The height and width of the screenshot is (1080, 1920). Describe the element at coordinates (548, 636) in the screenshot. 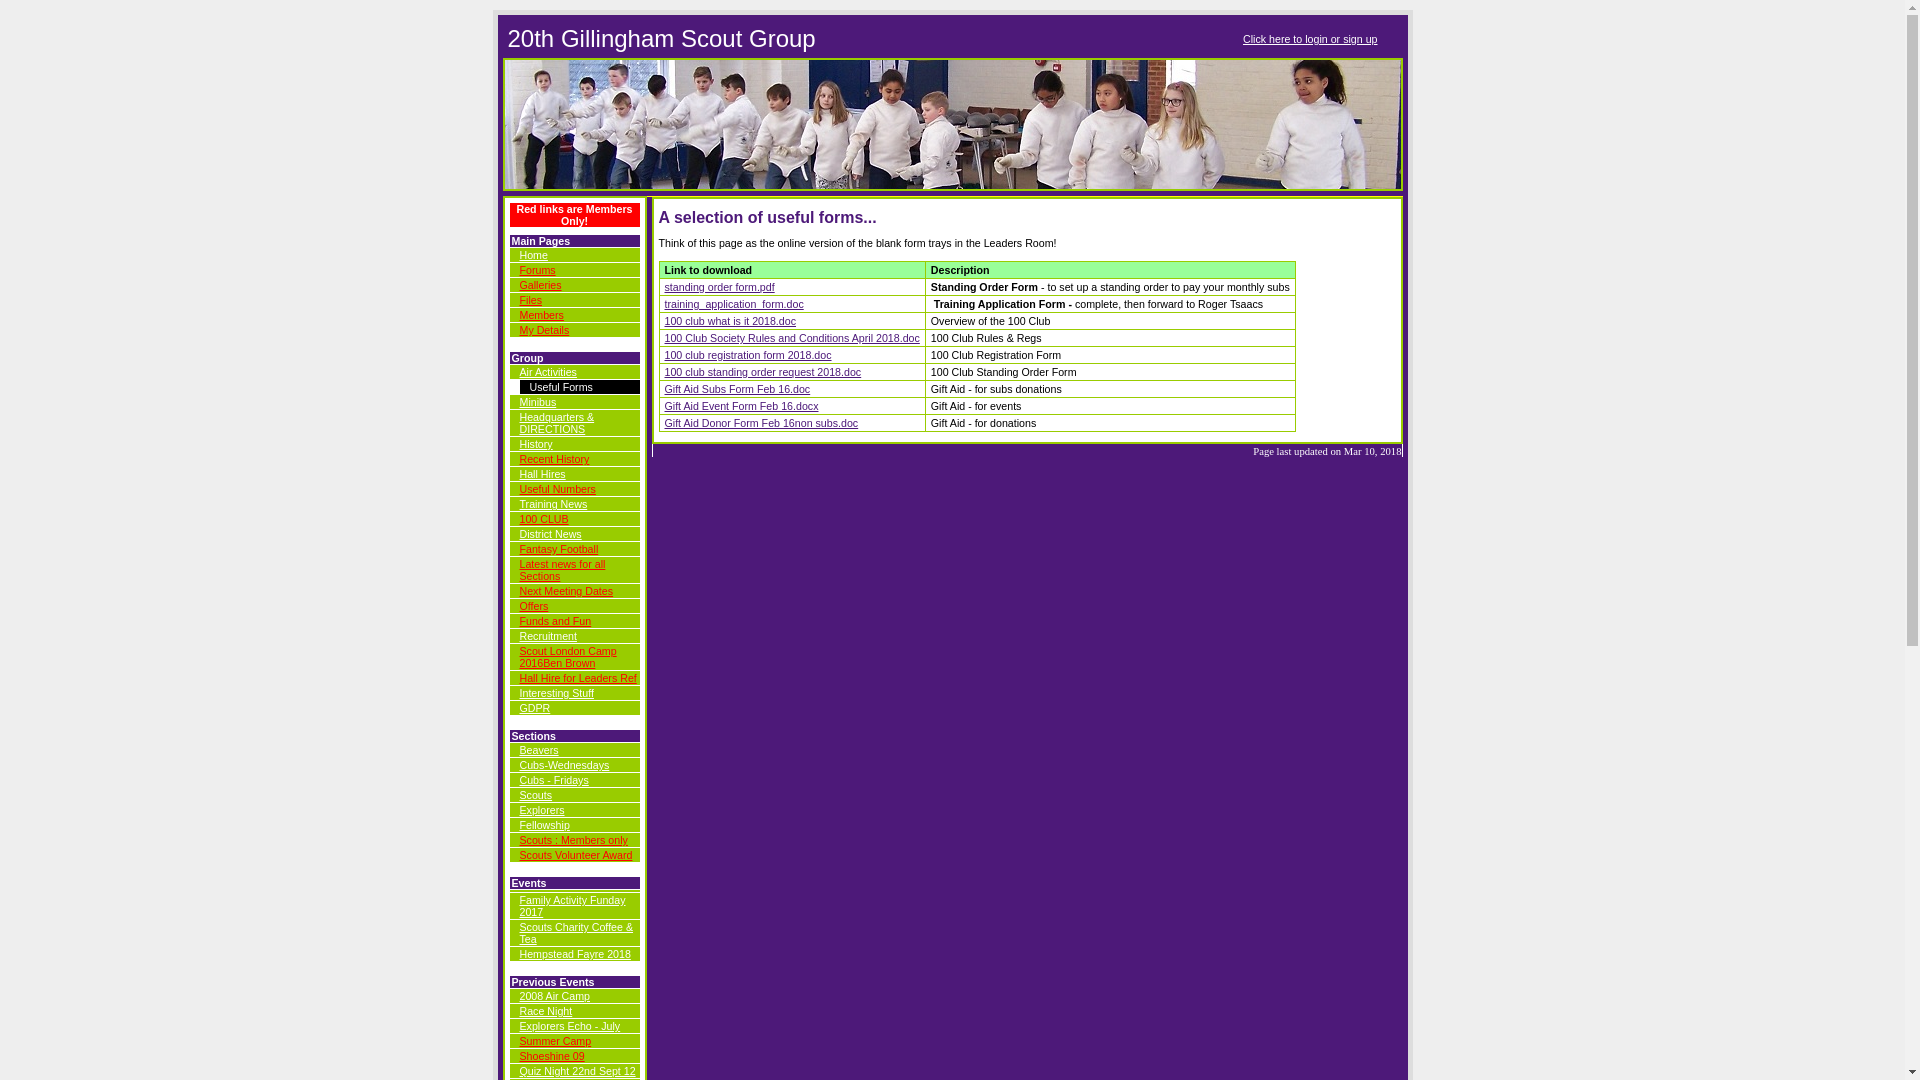

I see `Recruitment` at that location.